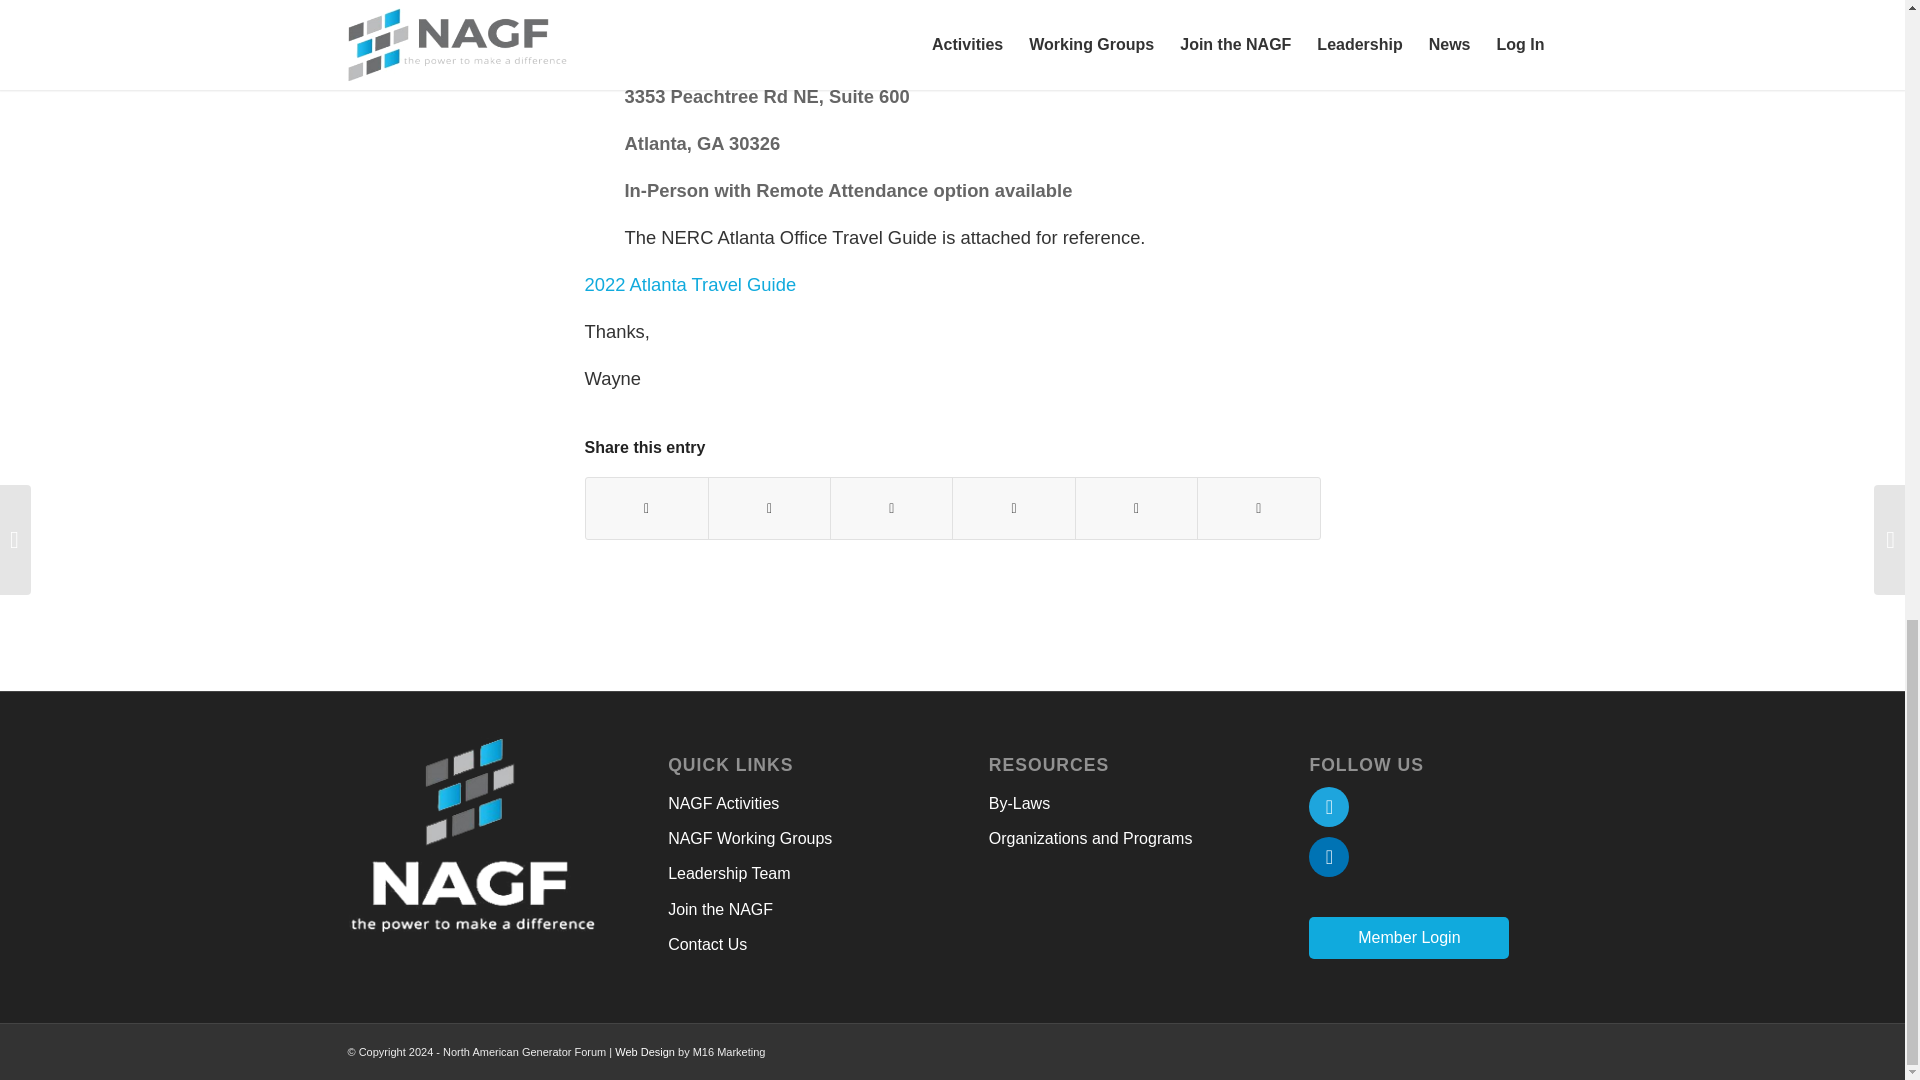 This screenshot has height=1080, width=1920. What do you see at coordinates (792, 910) in the screenshot?
I see `Join the NAGF` at bounding box center [792, 910].